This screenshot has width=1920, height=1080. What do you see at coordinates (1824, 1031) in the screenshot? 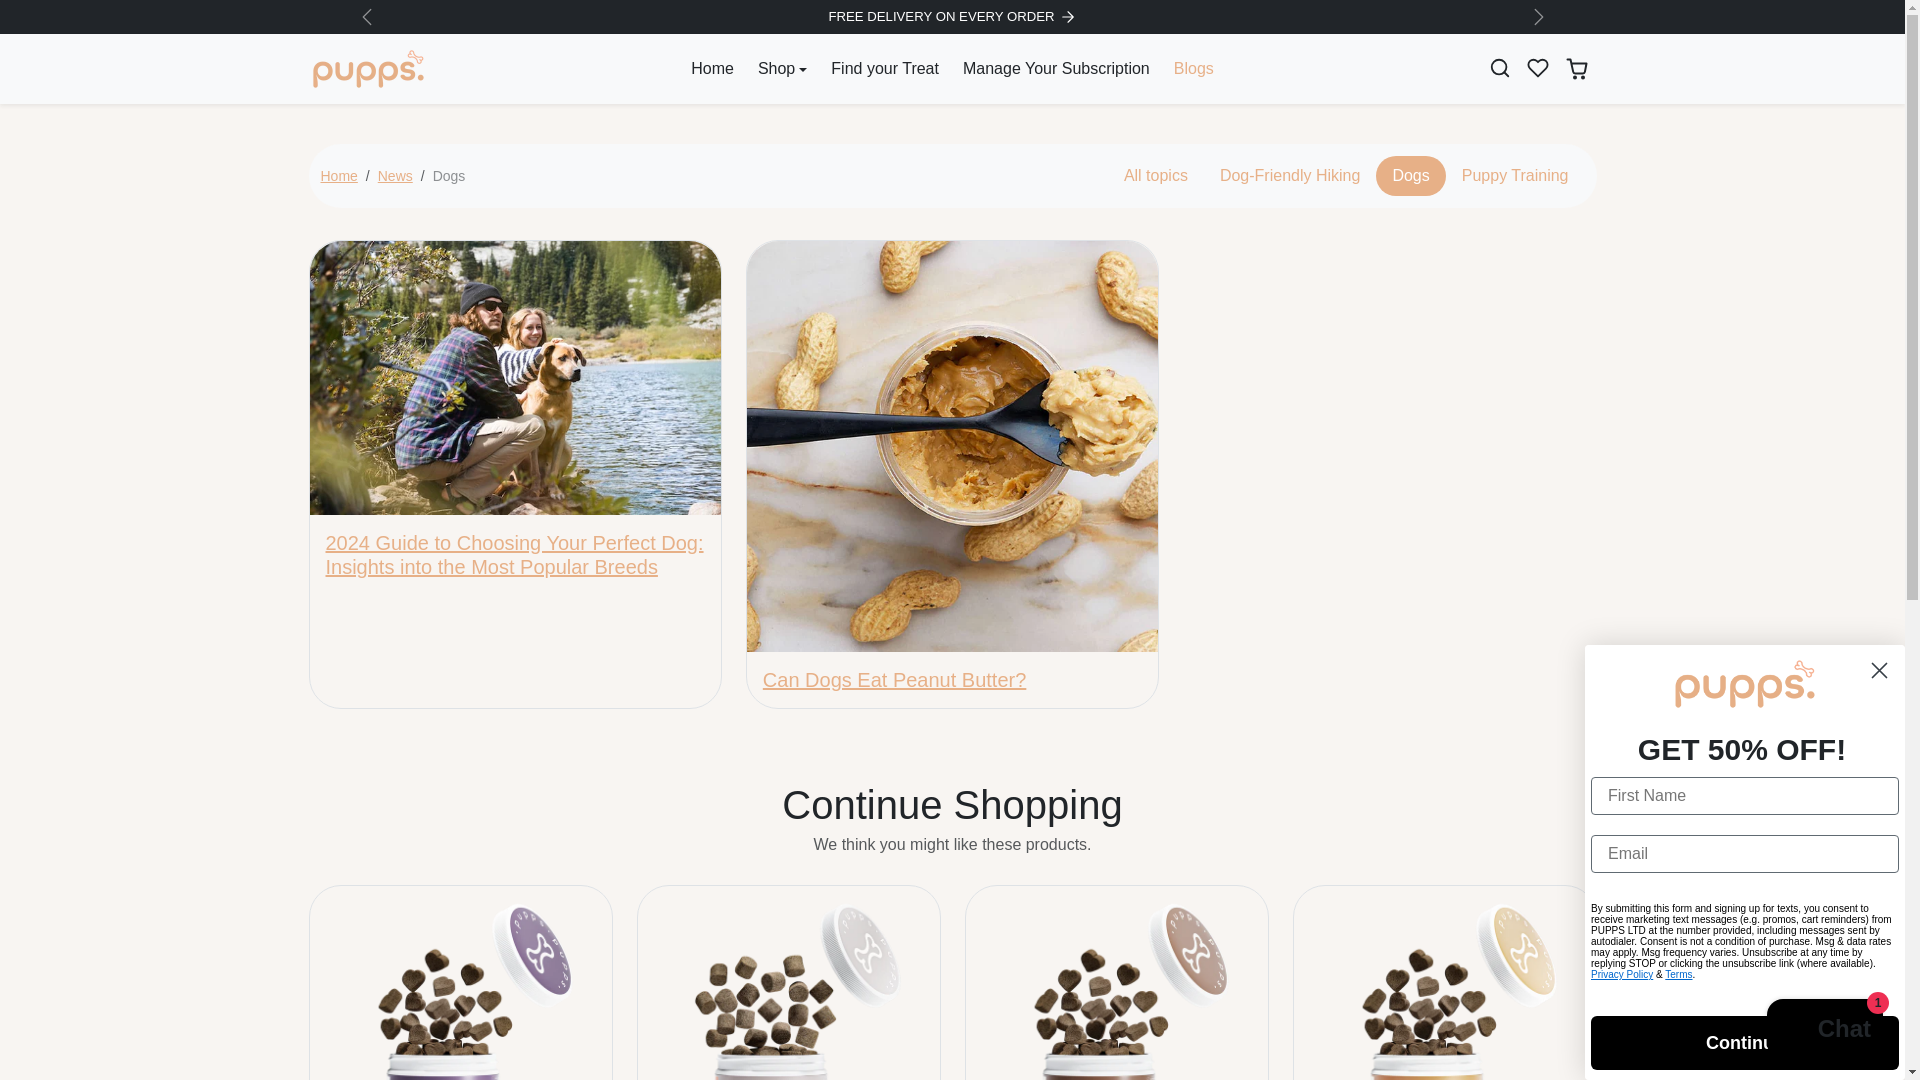
I see `Shopify online store chat` at bounding box center [1824, 1031].